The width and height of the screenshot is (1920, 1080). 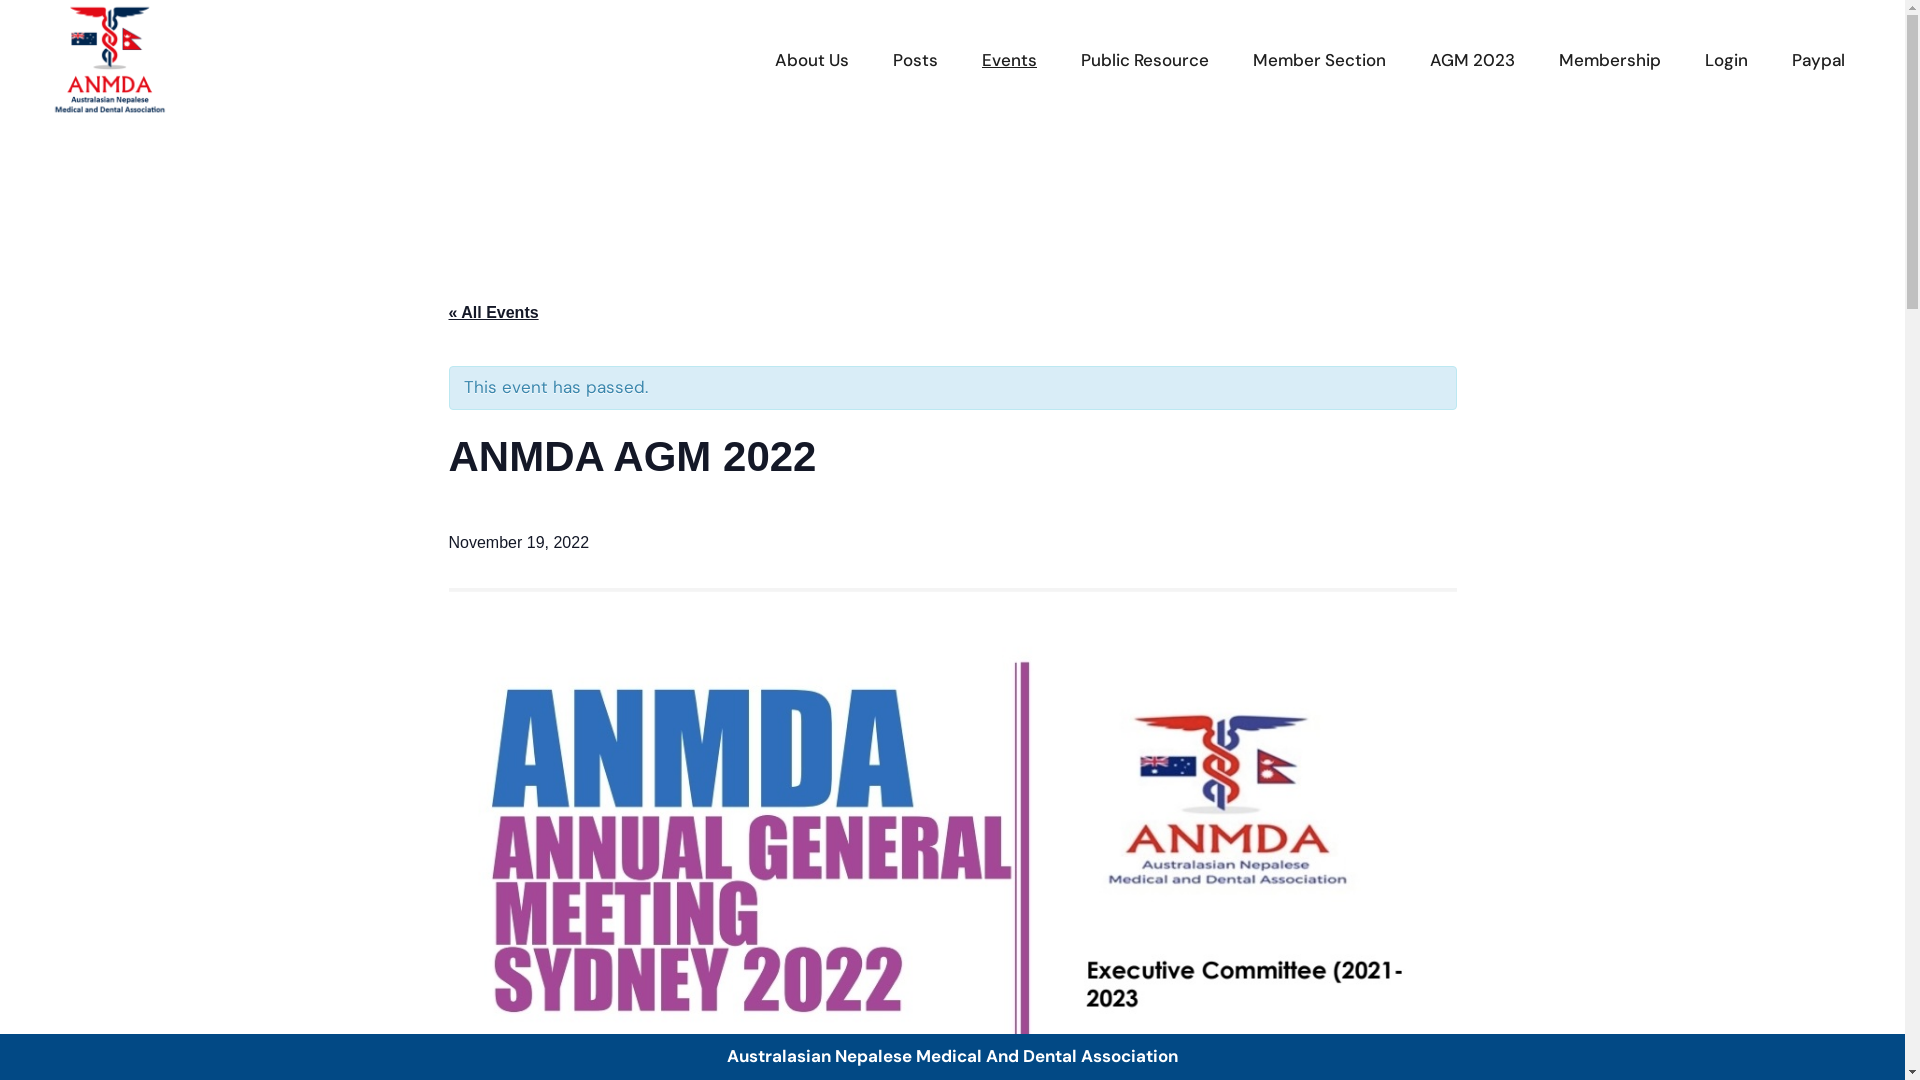 I want to click on AGM 2023, so click(x=1472, y=60).